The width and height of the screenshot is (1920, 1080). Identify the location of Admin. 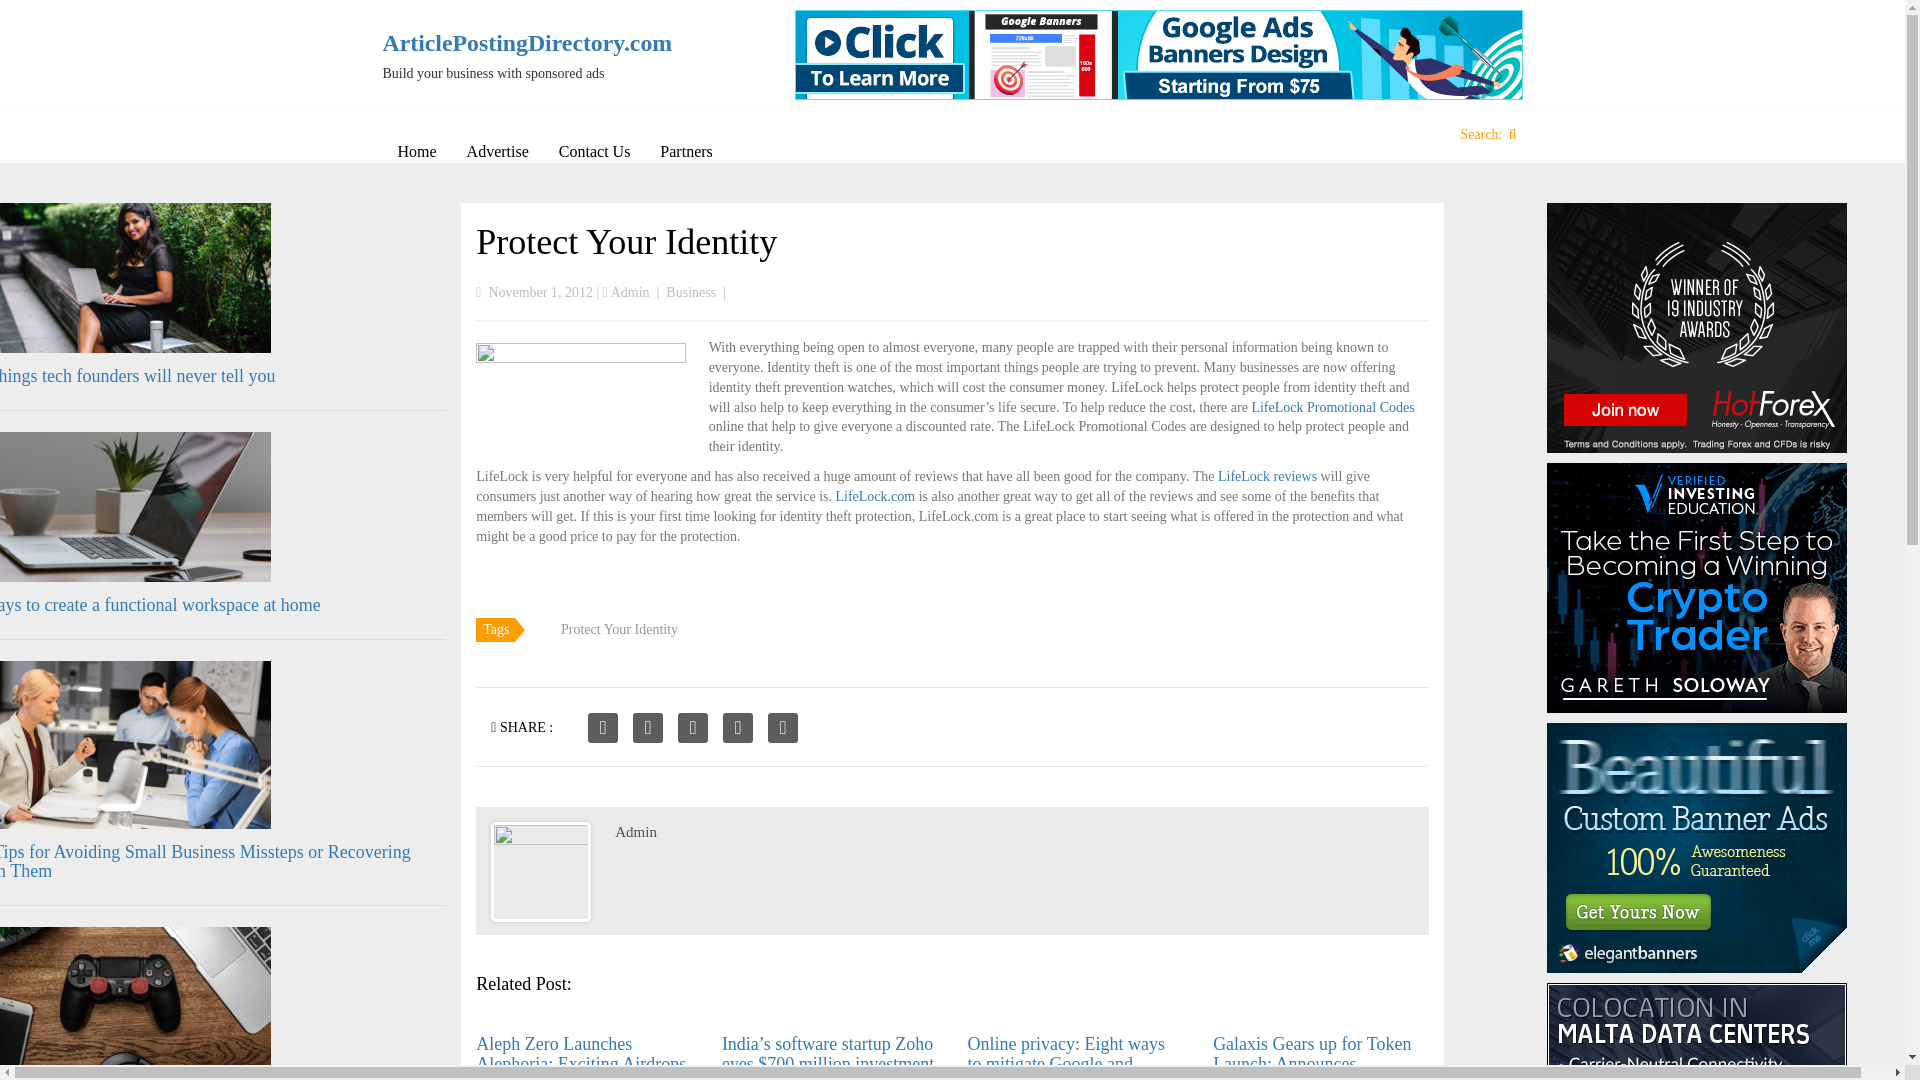
(630, 292).